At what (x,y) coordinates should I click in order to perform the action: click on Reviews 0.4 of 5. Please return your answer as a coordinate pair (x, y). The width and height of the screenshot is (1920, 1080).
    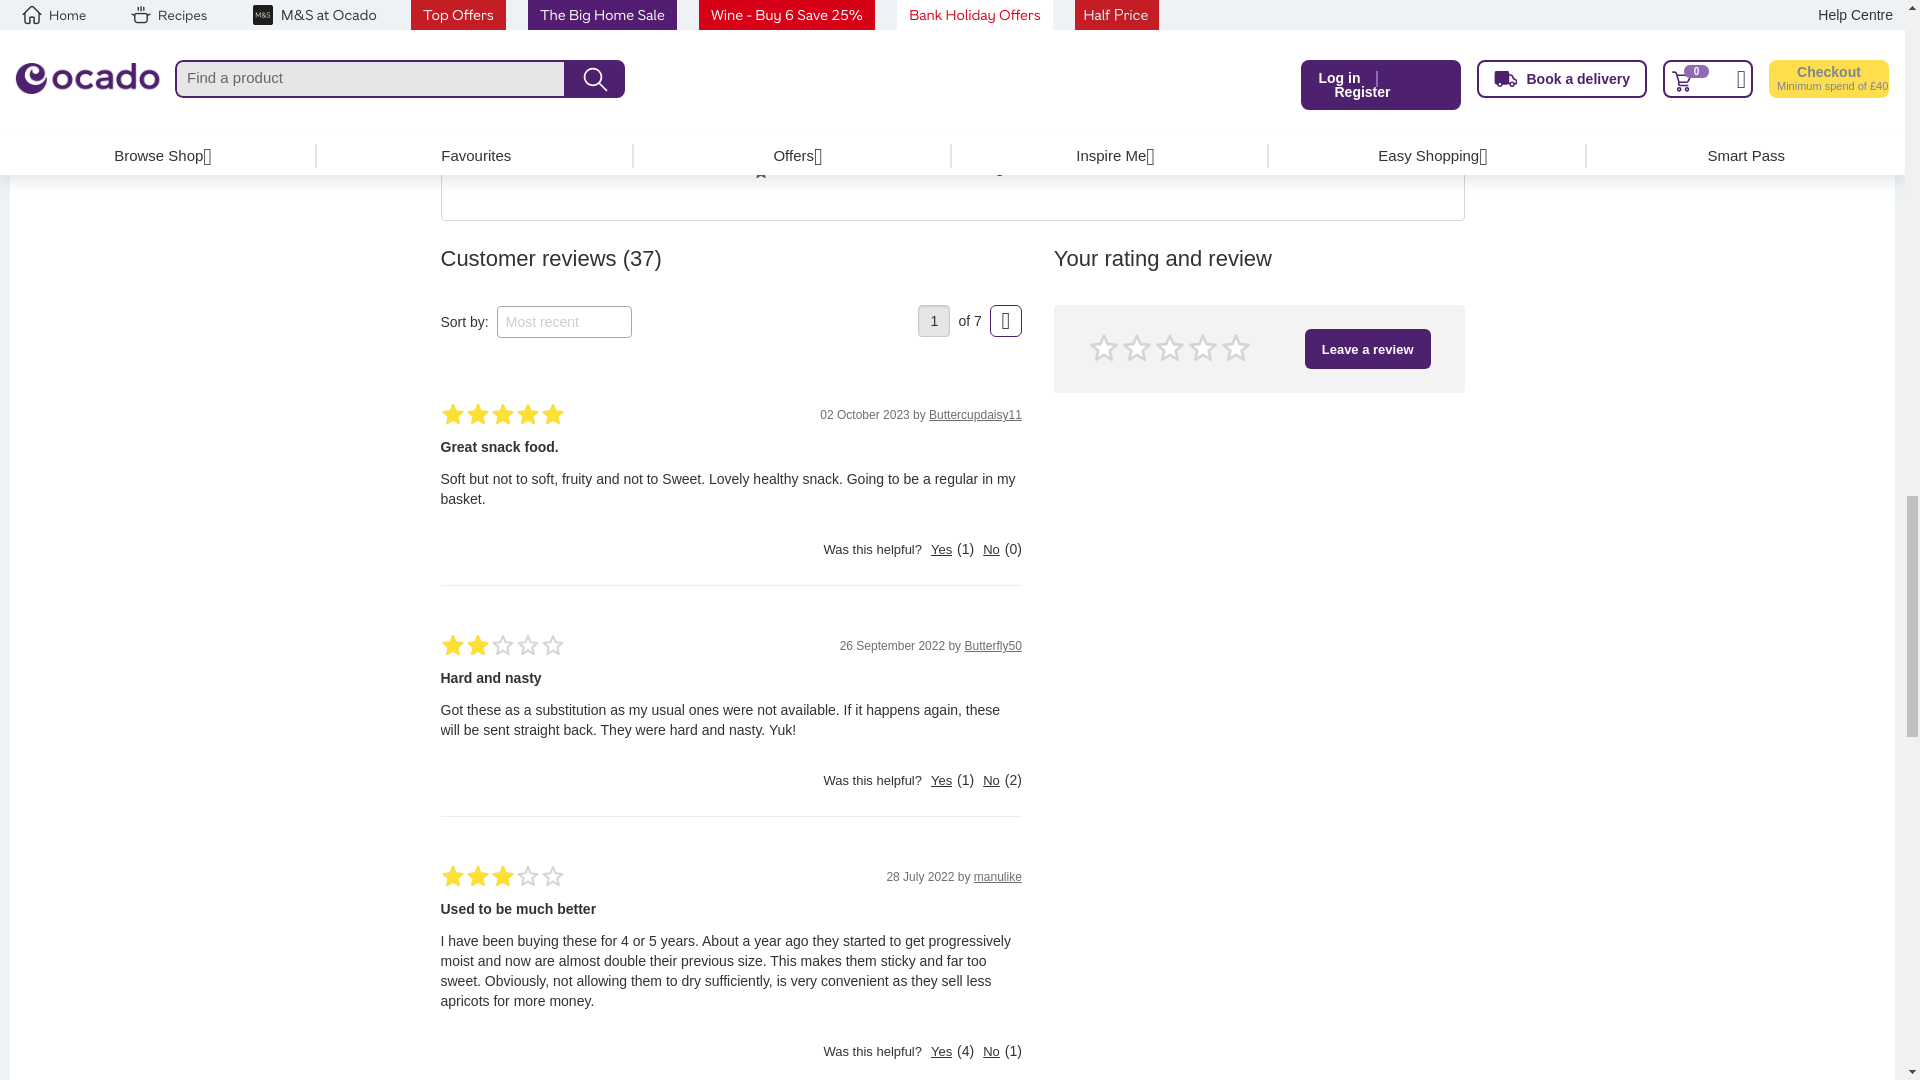
    Looking at the image, I should click on (788, 117).